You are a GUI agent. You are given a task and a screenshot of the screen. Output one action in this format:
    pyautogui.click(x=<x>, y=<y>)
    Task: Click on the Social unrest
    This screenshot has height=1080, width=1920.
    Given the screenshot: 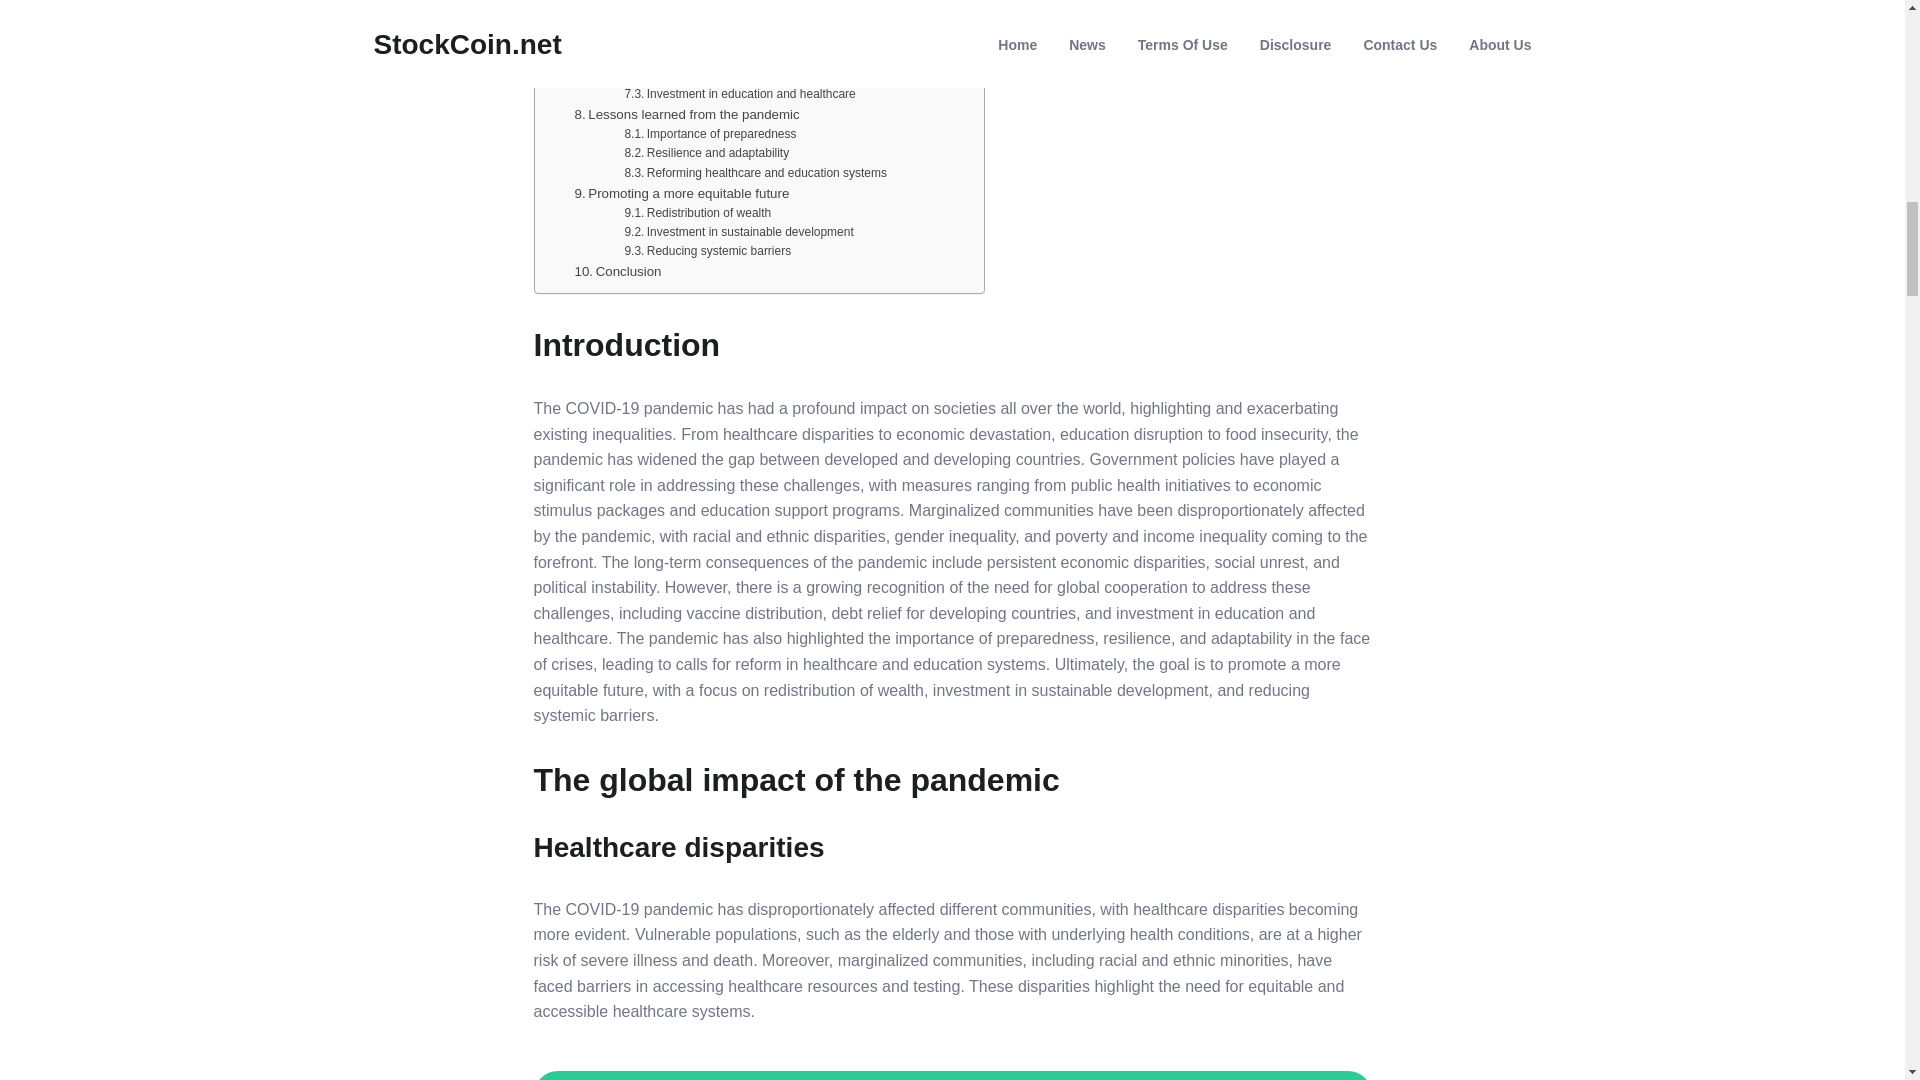 What is the action you would take?
    pyautogui.click(x=670, y=3)
    